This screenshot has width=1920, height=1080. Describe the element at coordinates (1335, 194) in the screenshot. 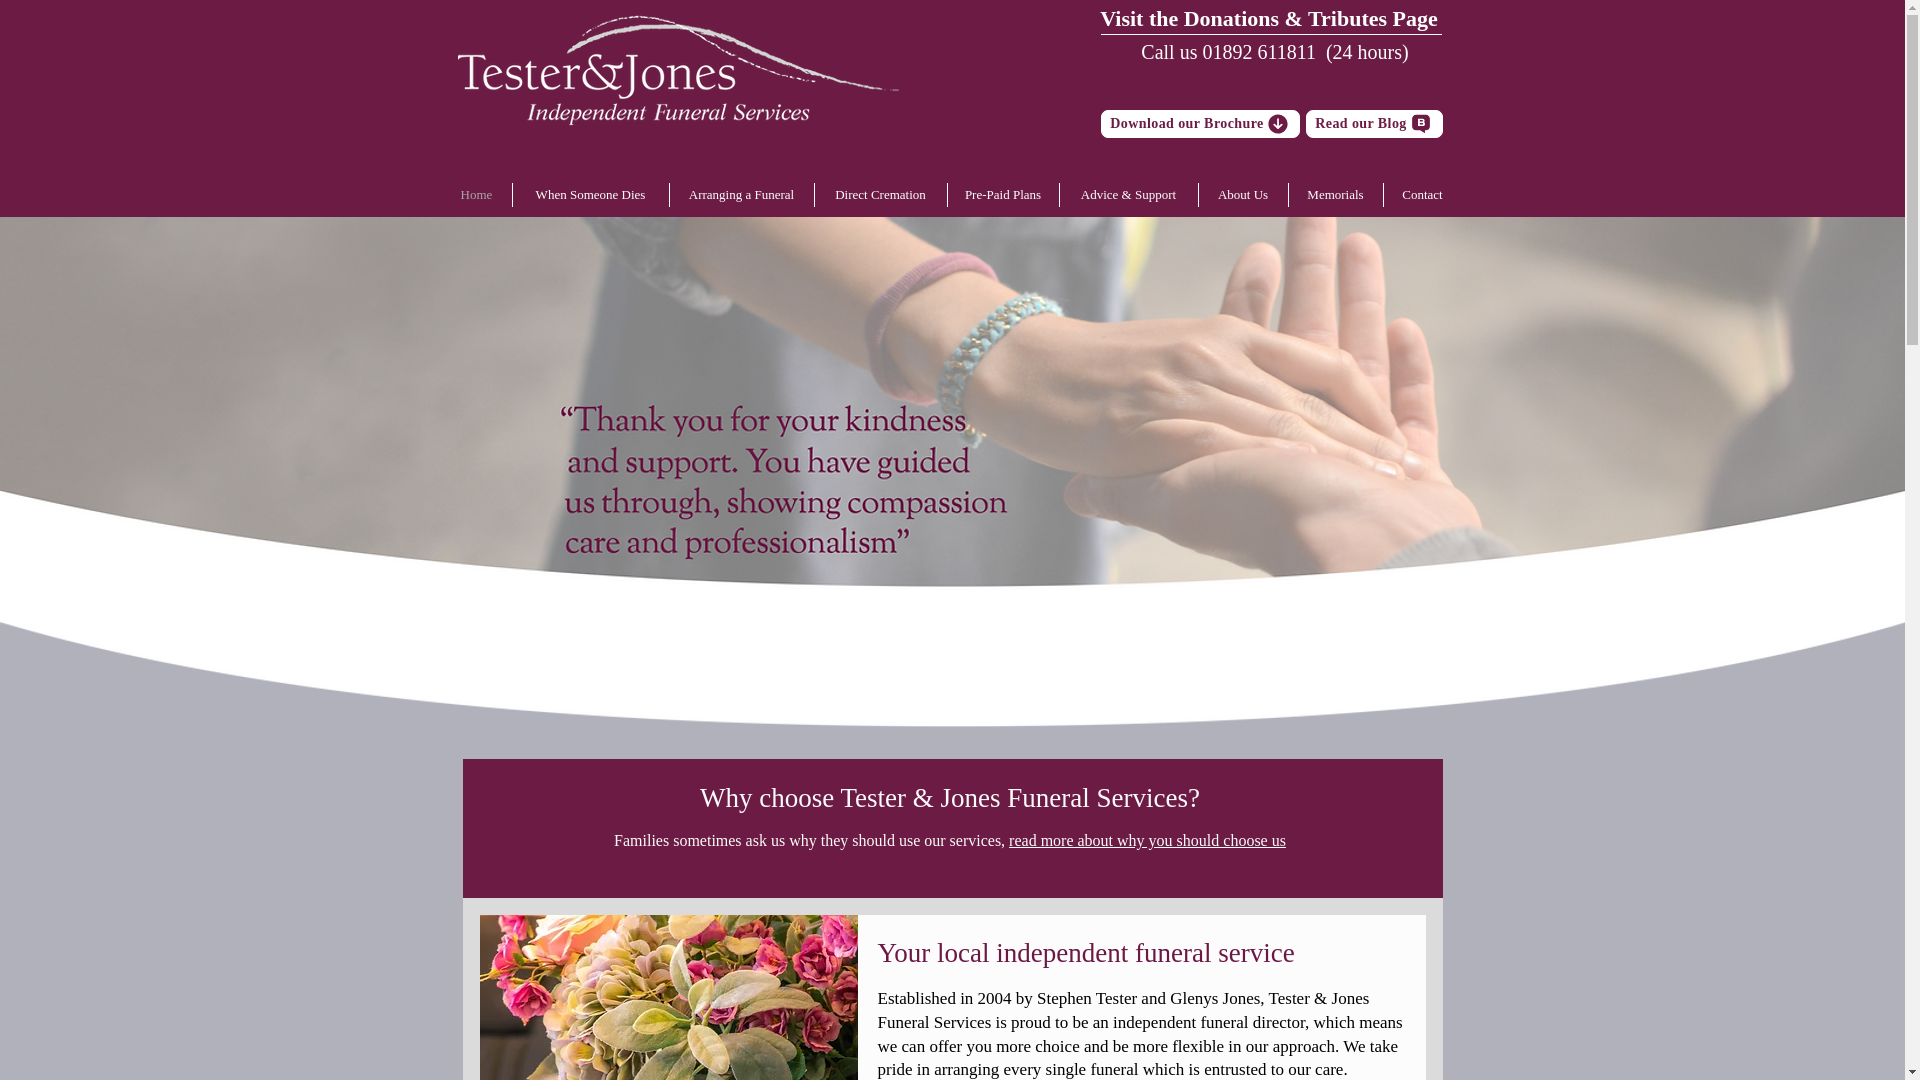

I see `Memorials` at that location.